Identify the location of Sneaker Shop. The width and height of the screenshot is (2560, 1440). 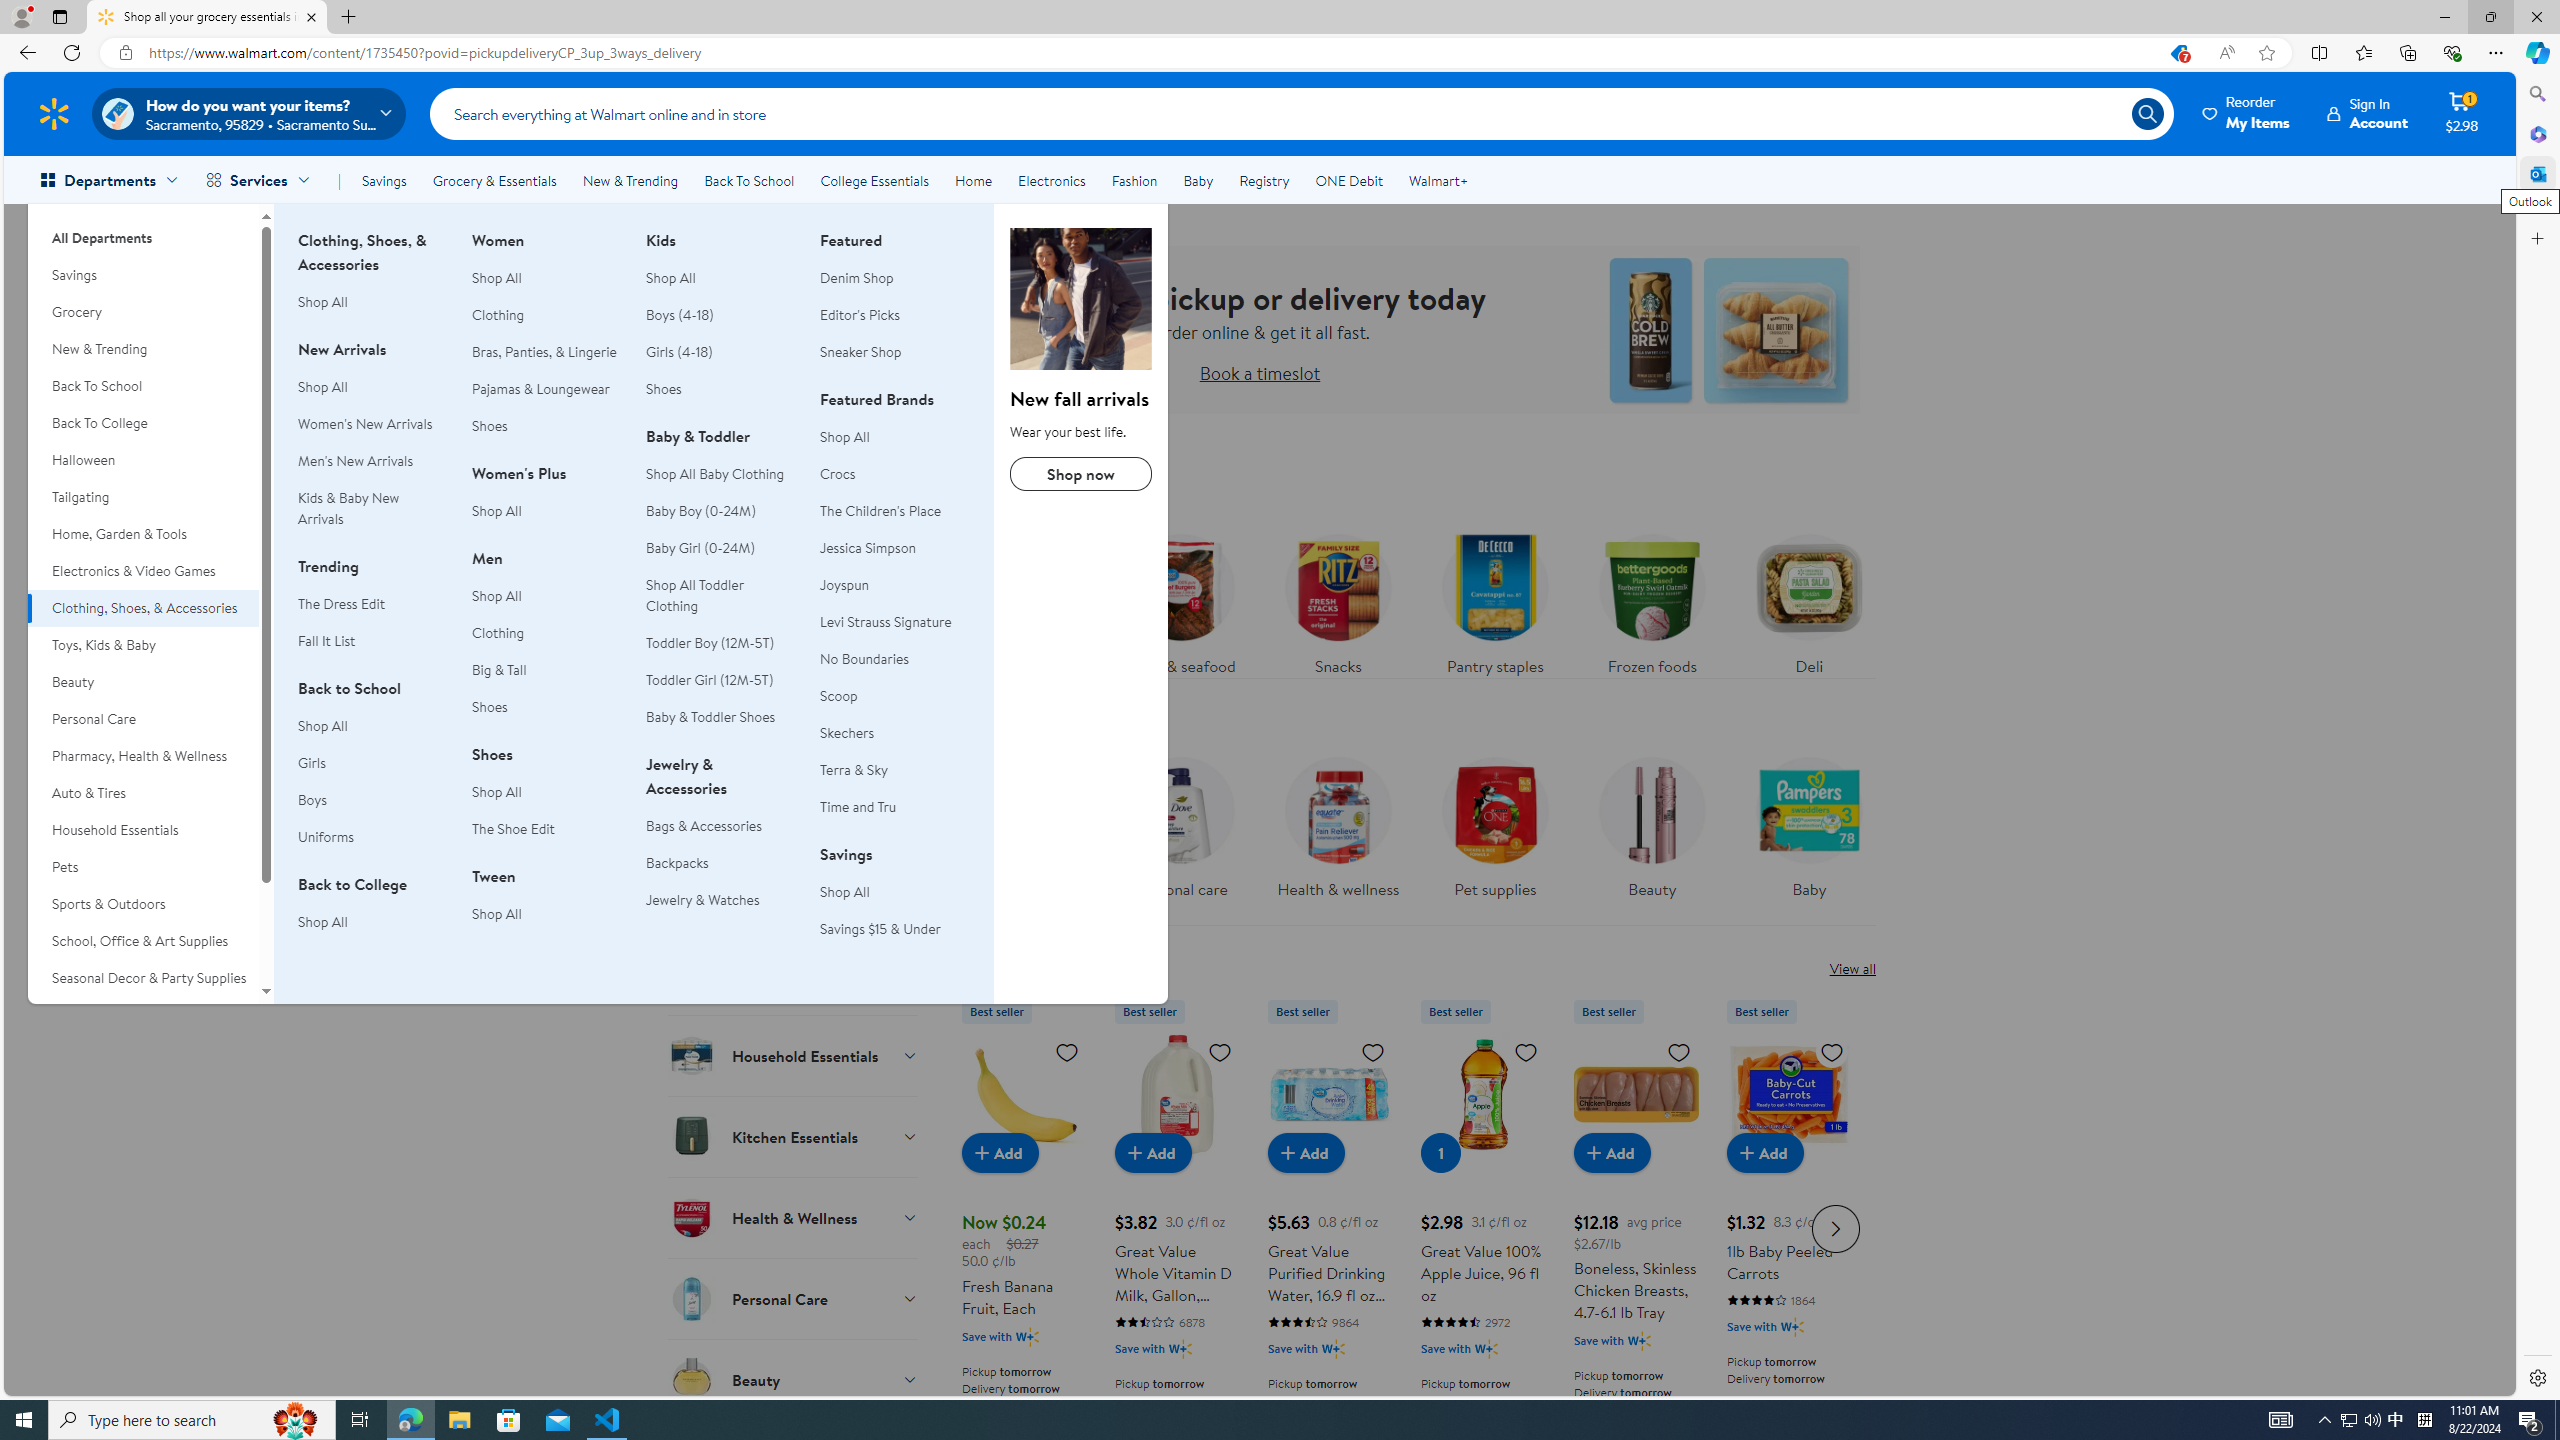
(860, 352).